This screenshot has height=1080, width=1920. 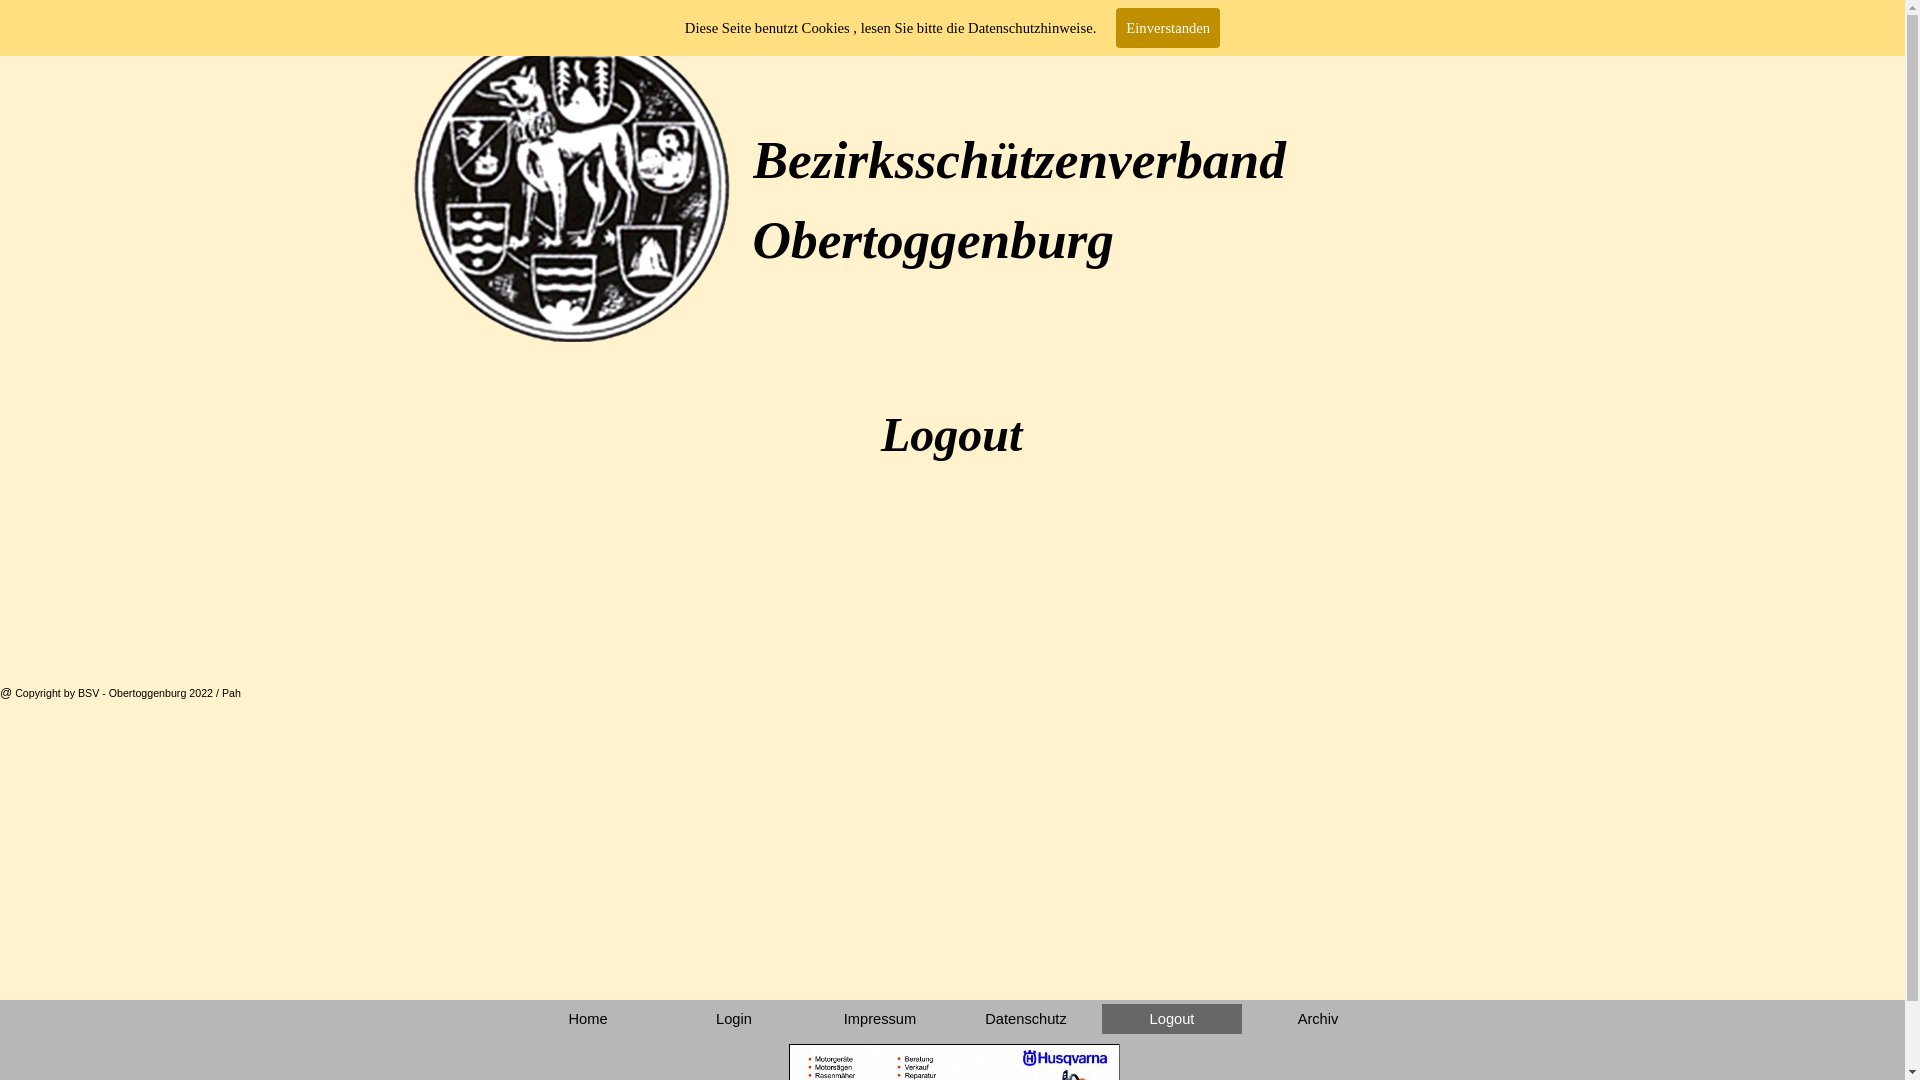 What do you see at coordinates (734, 1019) in the screenshot?
I see `Login` at bounding box center [734, 1019].